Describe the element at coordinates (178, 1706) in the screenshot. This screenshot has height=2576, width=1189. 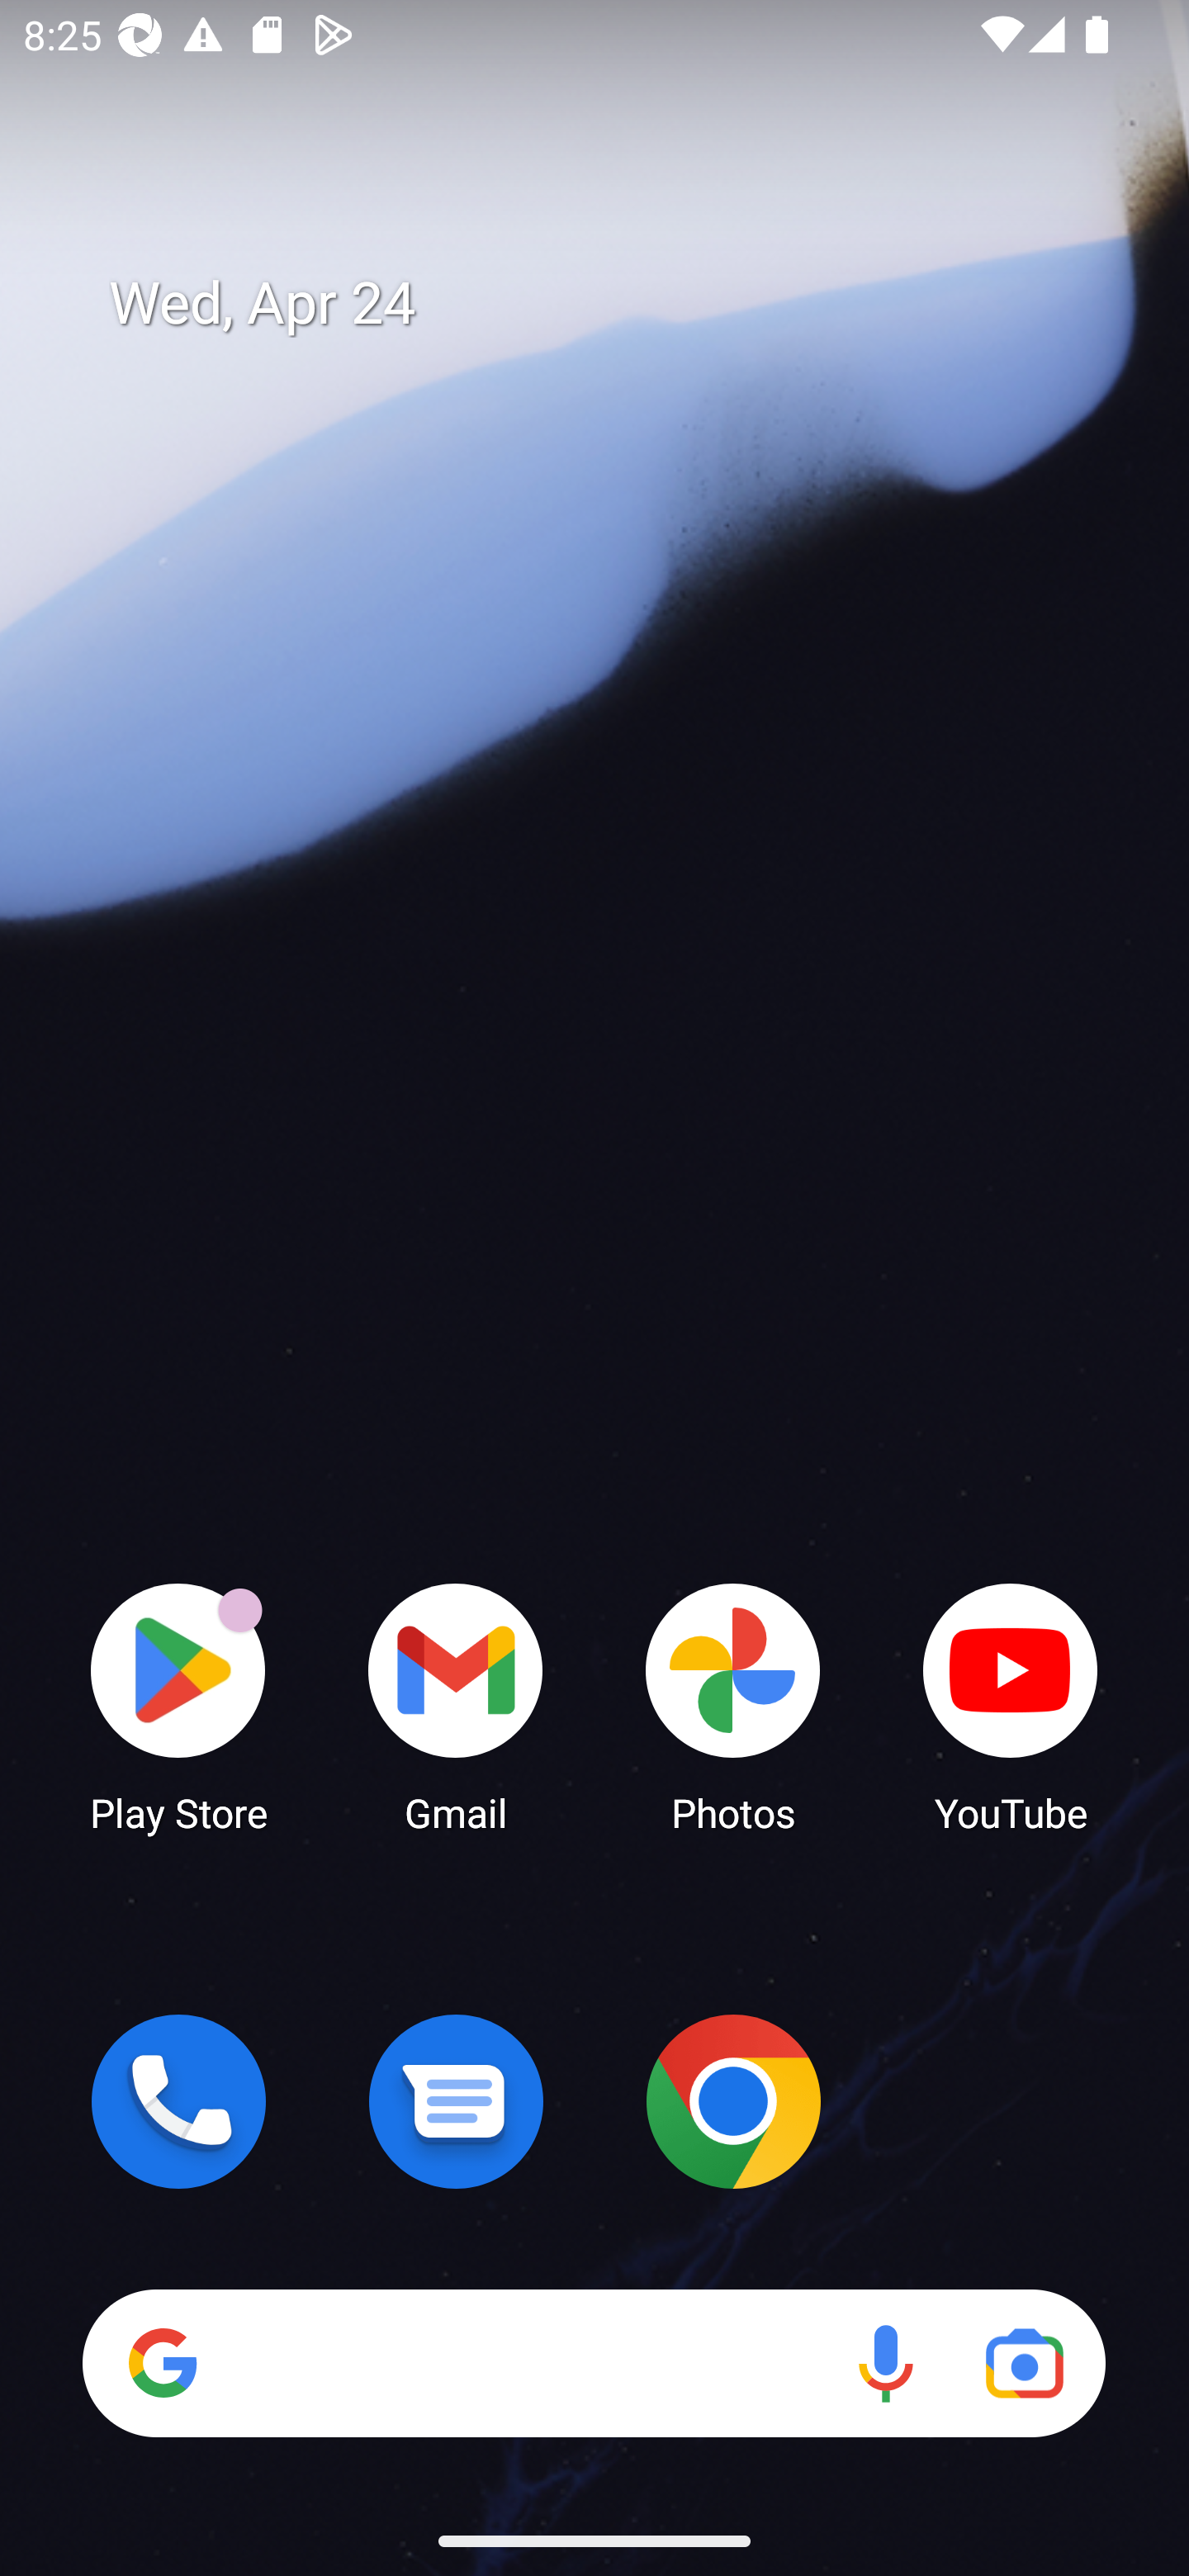
I see `Play Store Play Store has 1 notification` at that location.